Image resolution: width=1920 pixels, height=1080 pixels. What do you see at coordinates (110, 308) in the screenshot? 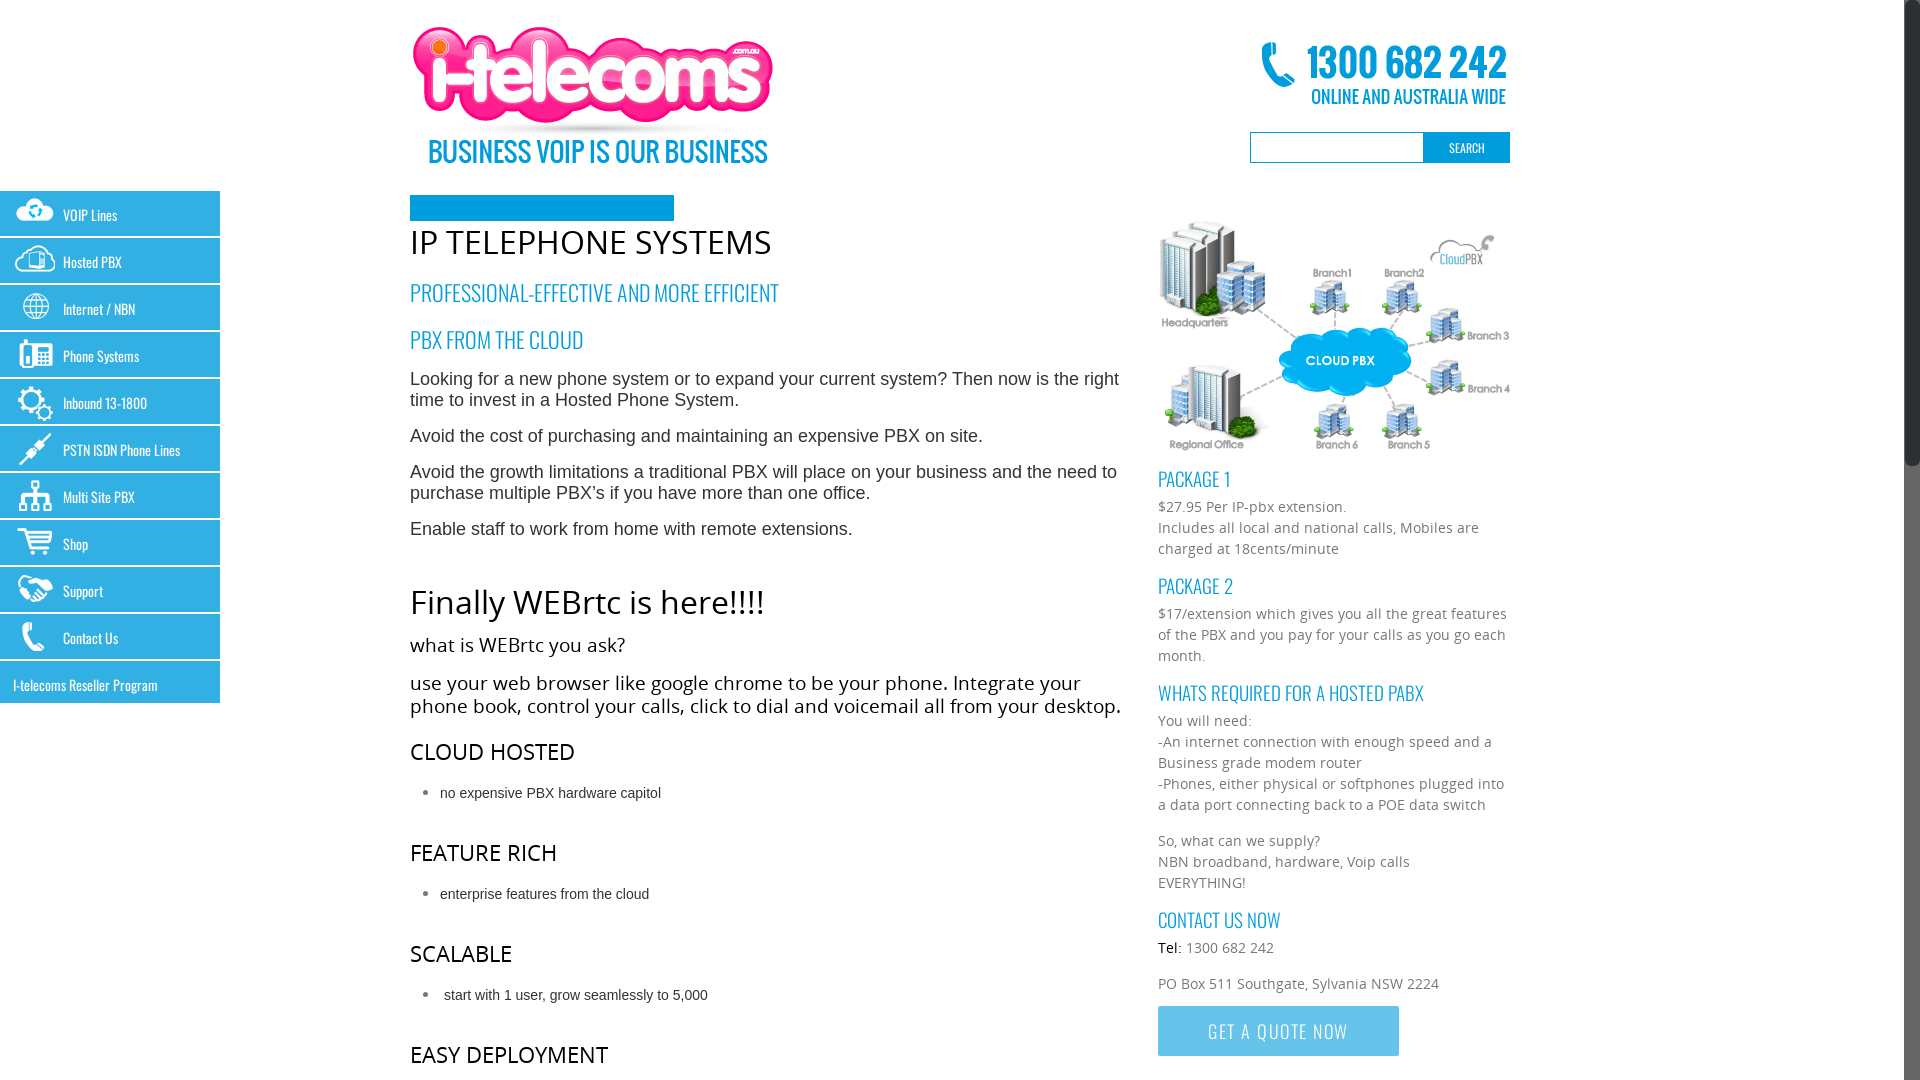
I see `Internet / NBN` at bounding box center [110, 308].